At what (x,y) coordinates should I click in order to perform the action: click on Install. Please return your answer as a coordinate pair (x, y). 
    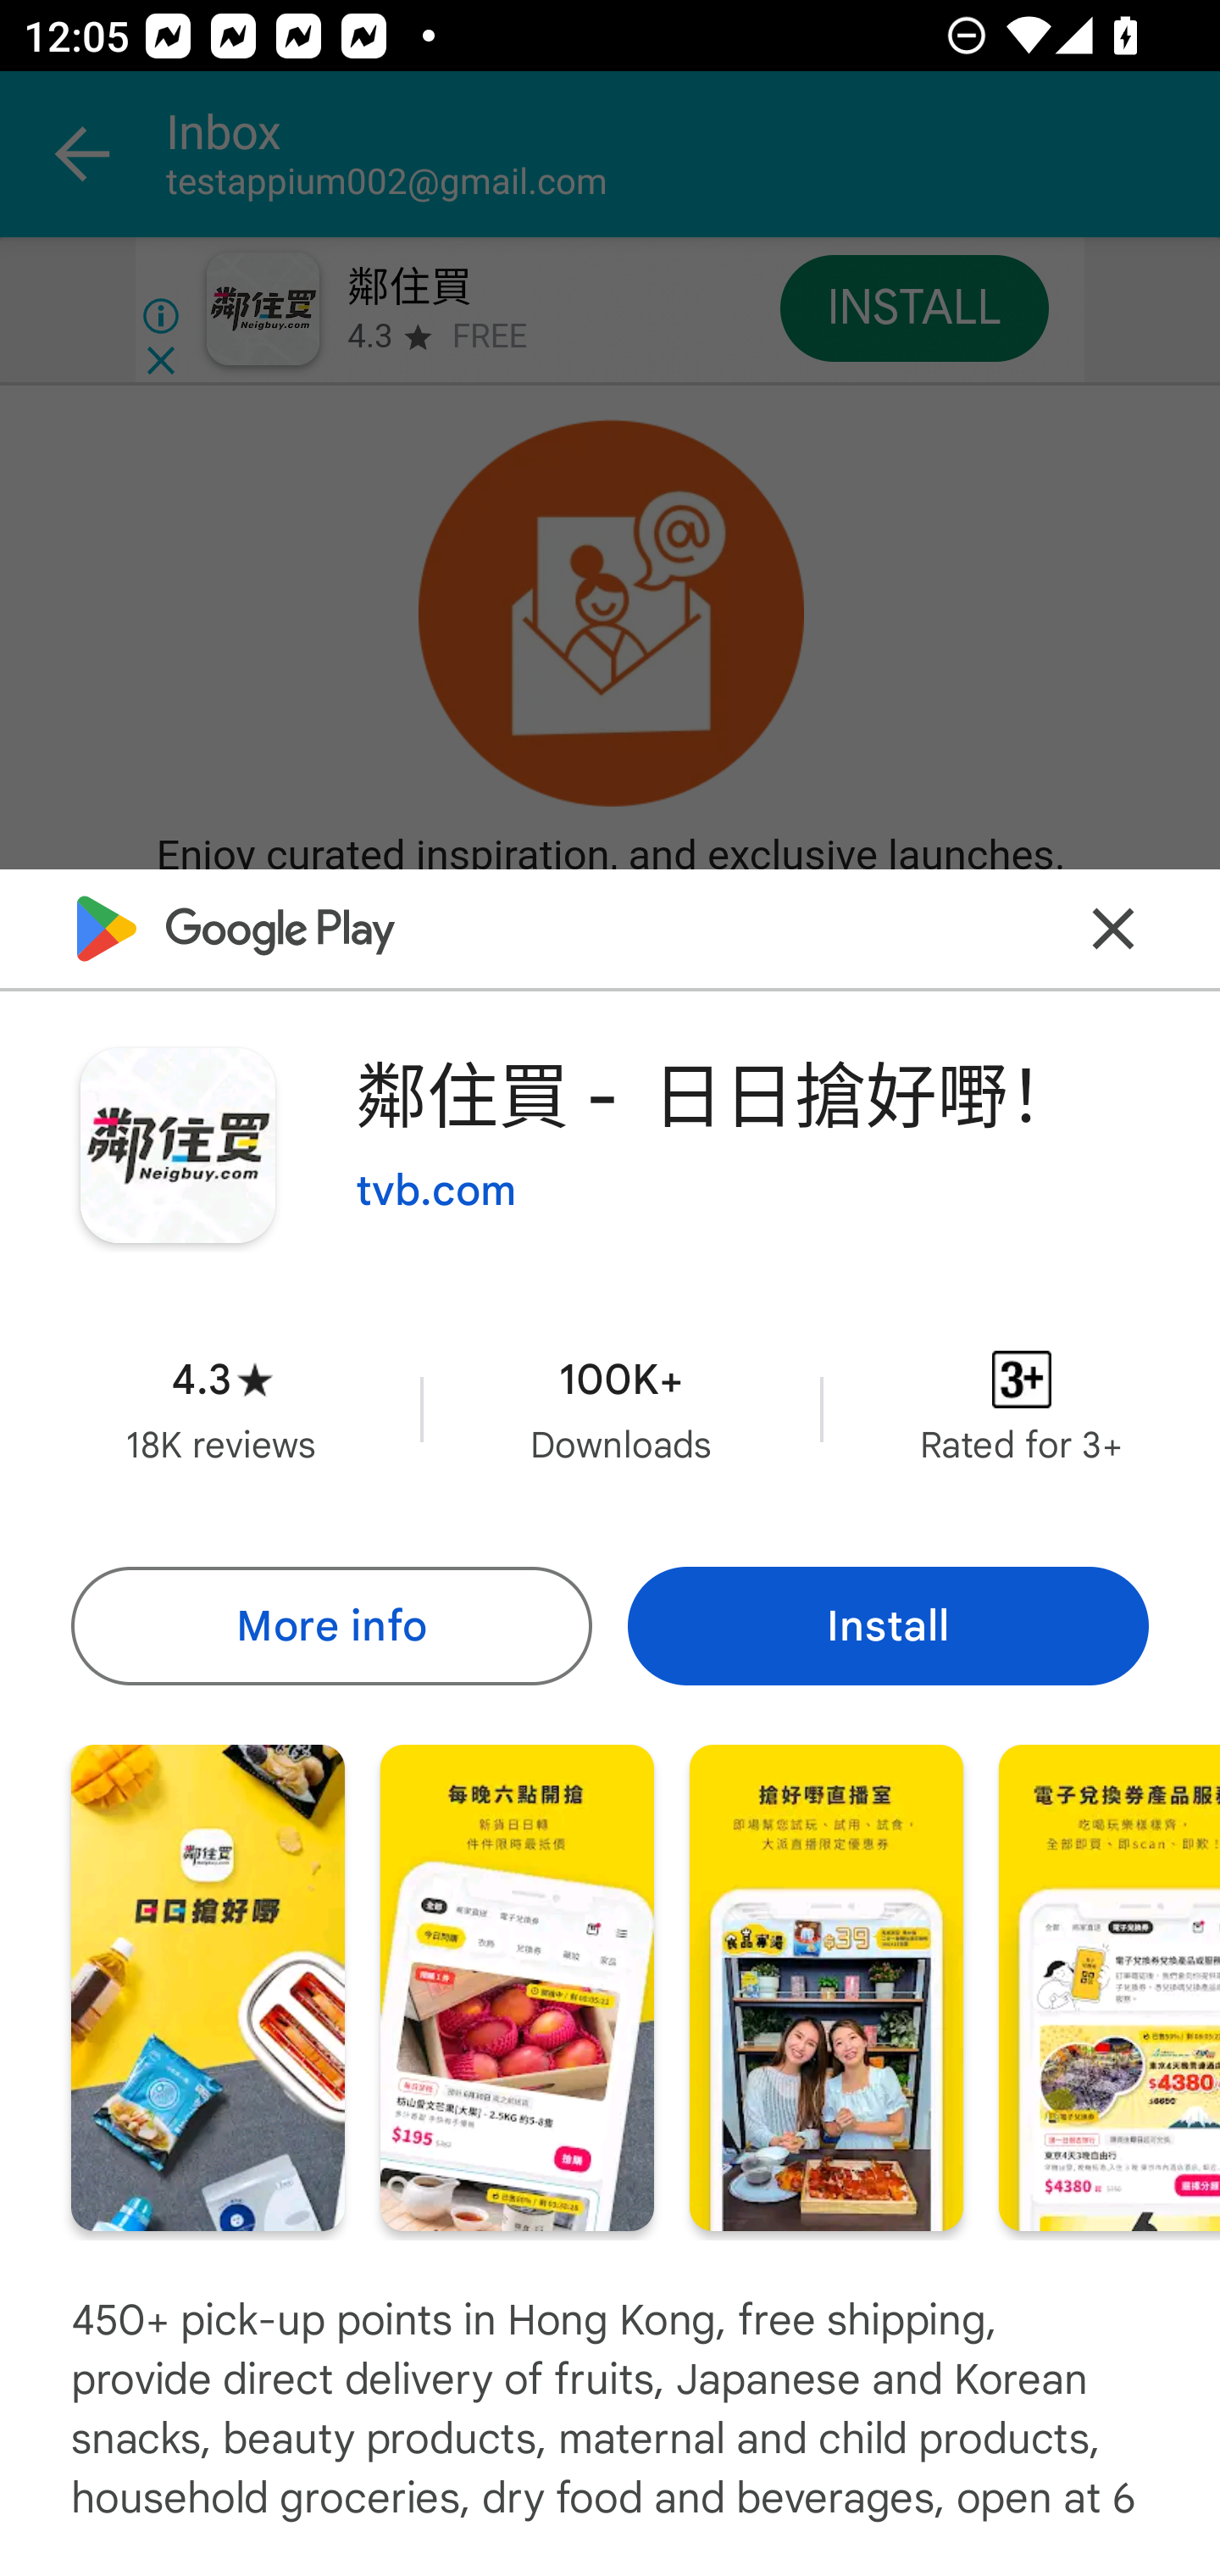
    Looking at the image, I should click on (888, 1625).